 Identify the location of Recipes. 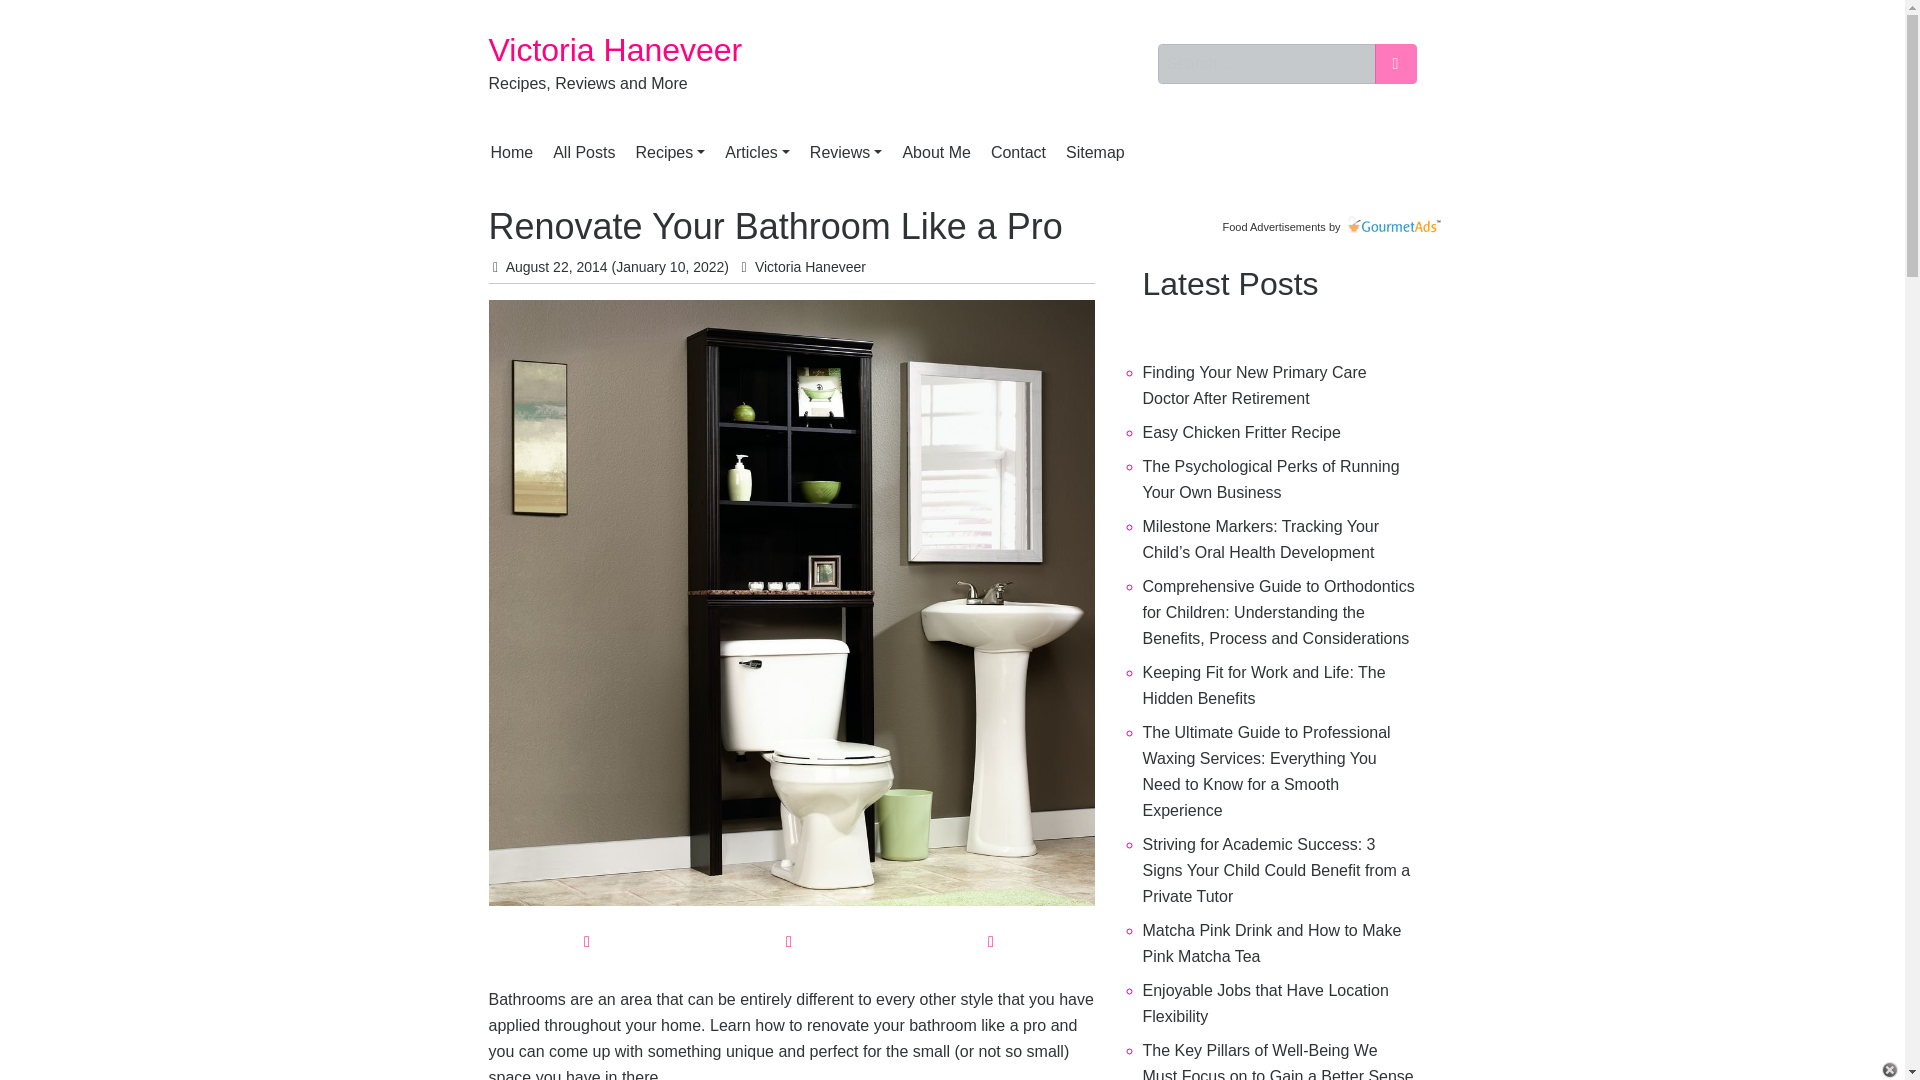
(670, 152).